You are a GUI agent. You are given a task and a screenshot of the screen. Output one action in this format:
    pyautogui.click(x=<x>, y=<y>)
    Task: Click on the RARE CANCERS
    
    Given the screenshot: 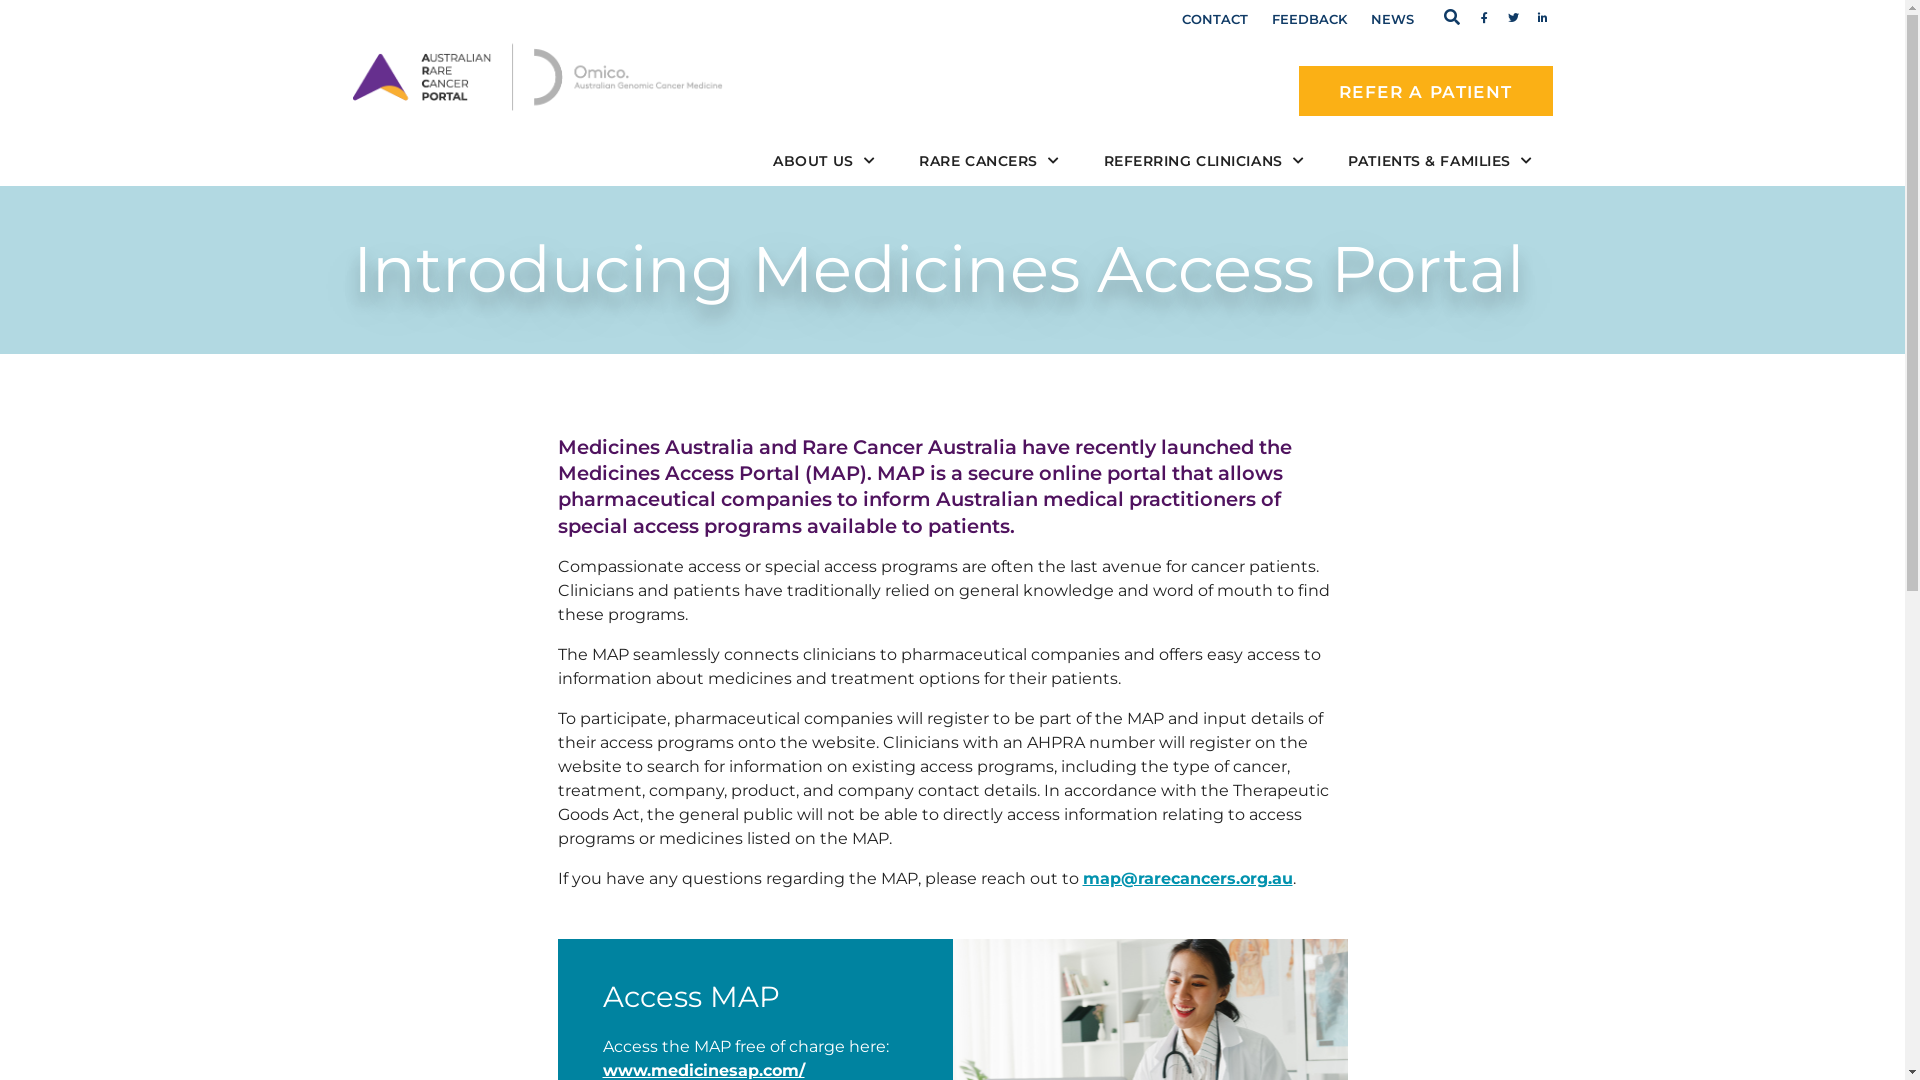 What is the action you would take?
    pyautogui.click(x=989, y=161)
    